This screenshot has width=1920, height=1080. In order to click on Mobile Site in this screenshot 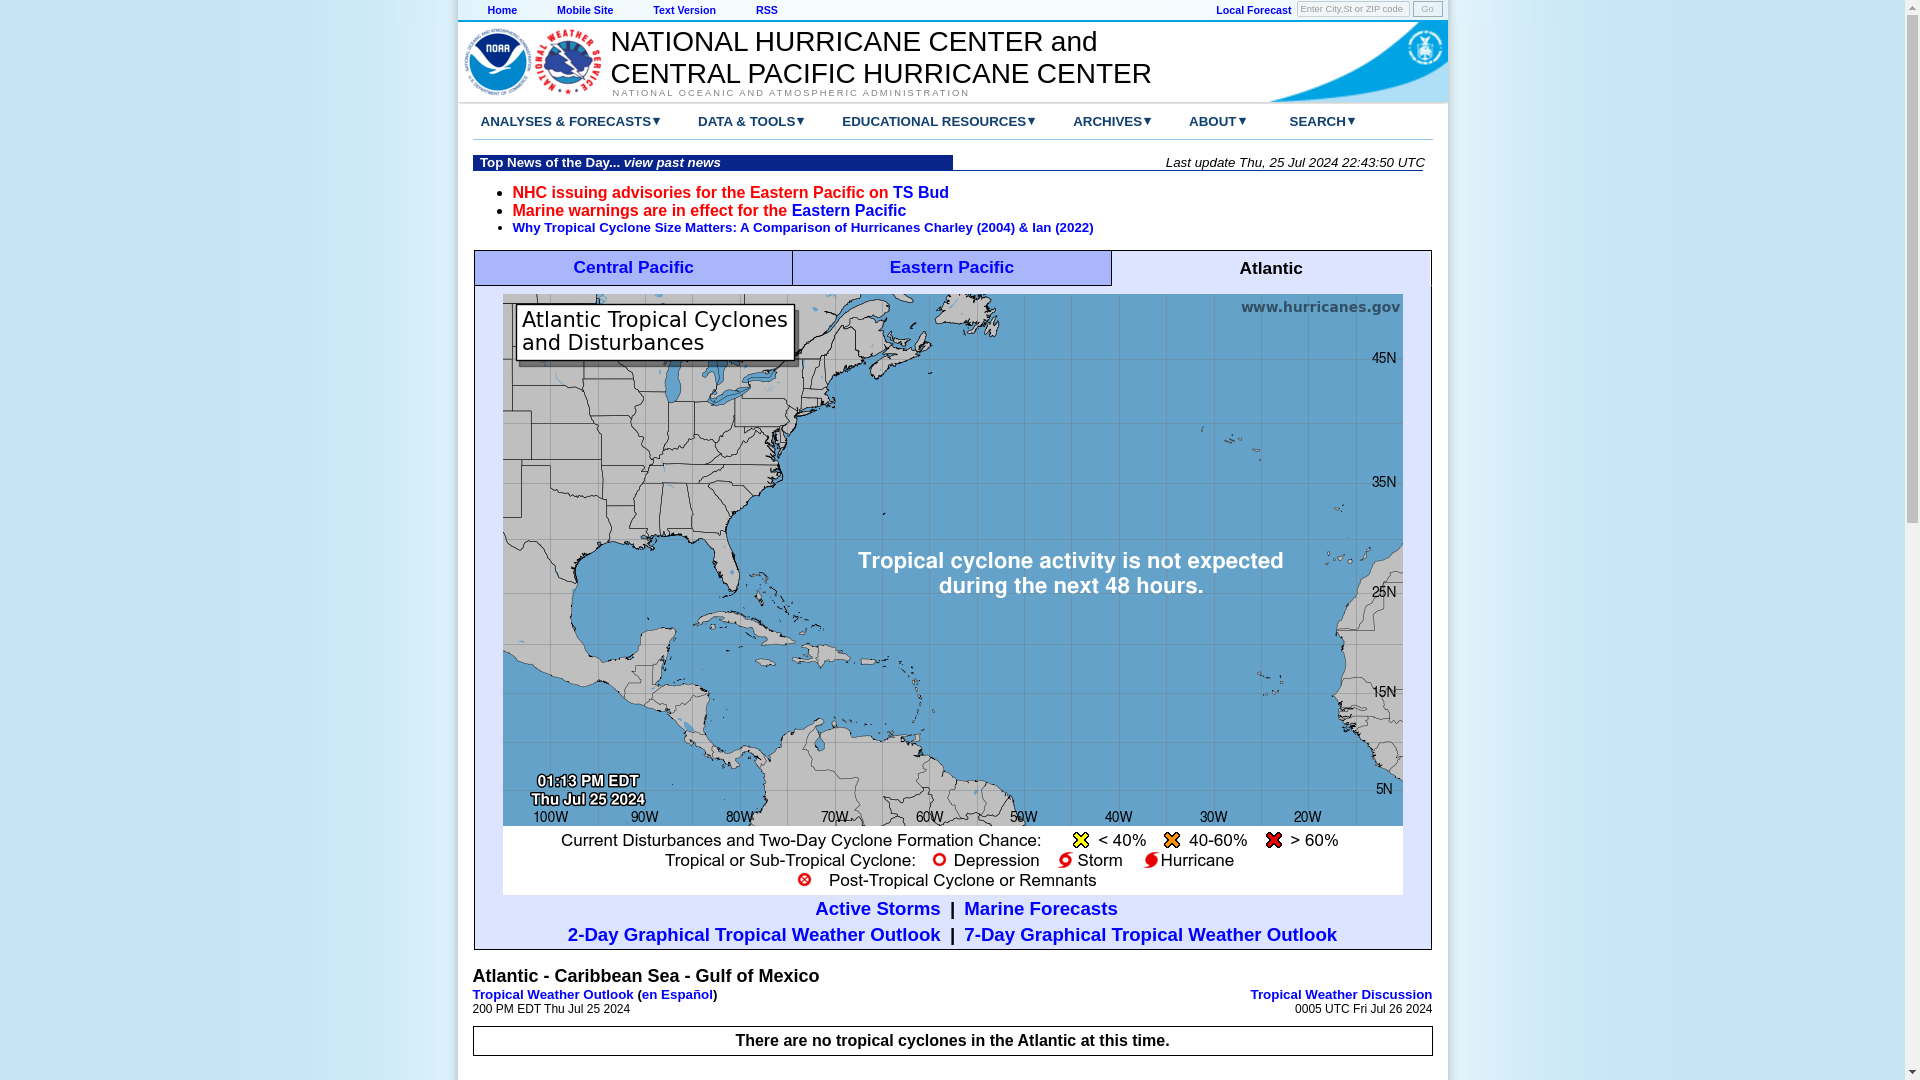, I will do `click(584, 10)`.